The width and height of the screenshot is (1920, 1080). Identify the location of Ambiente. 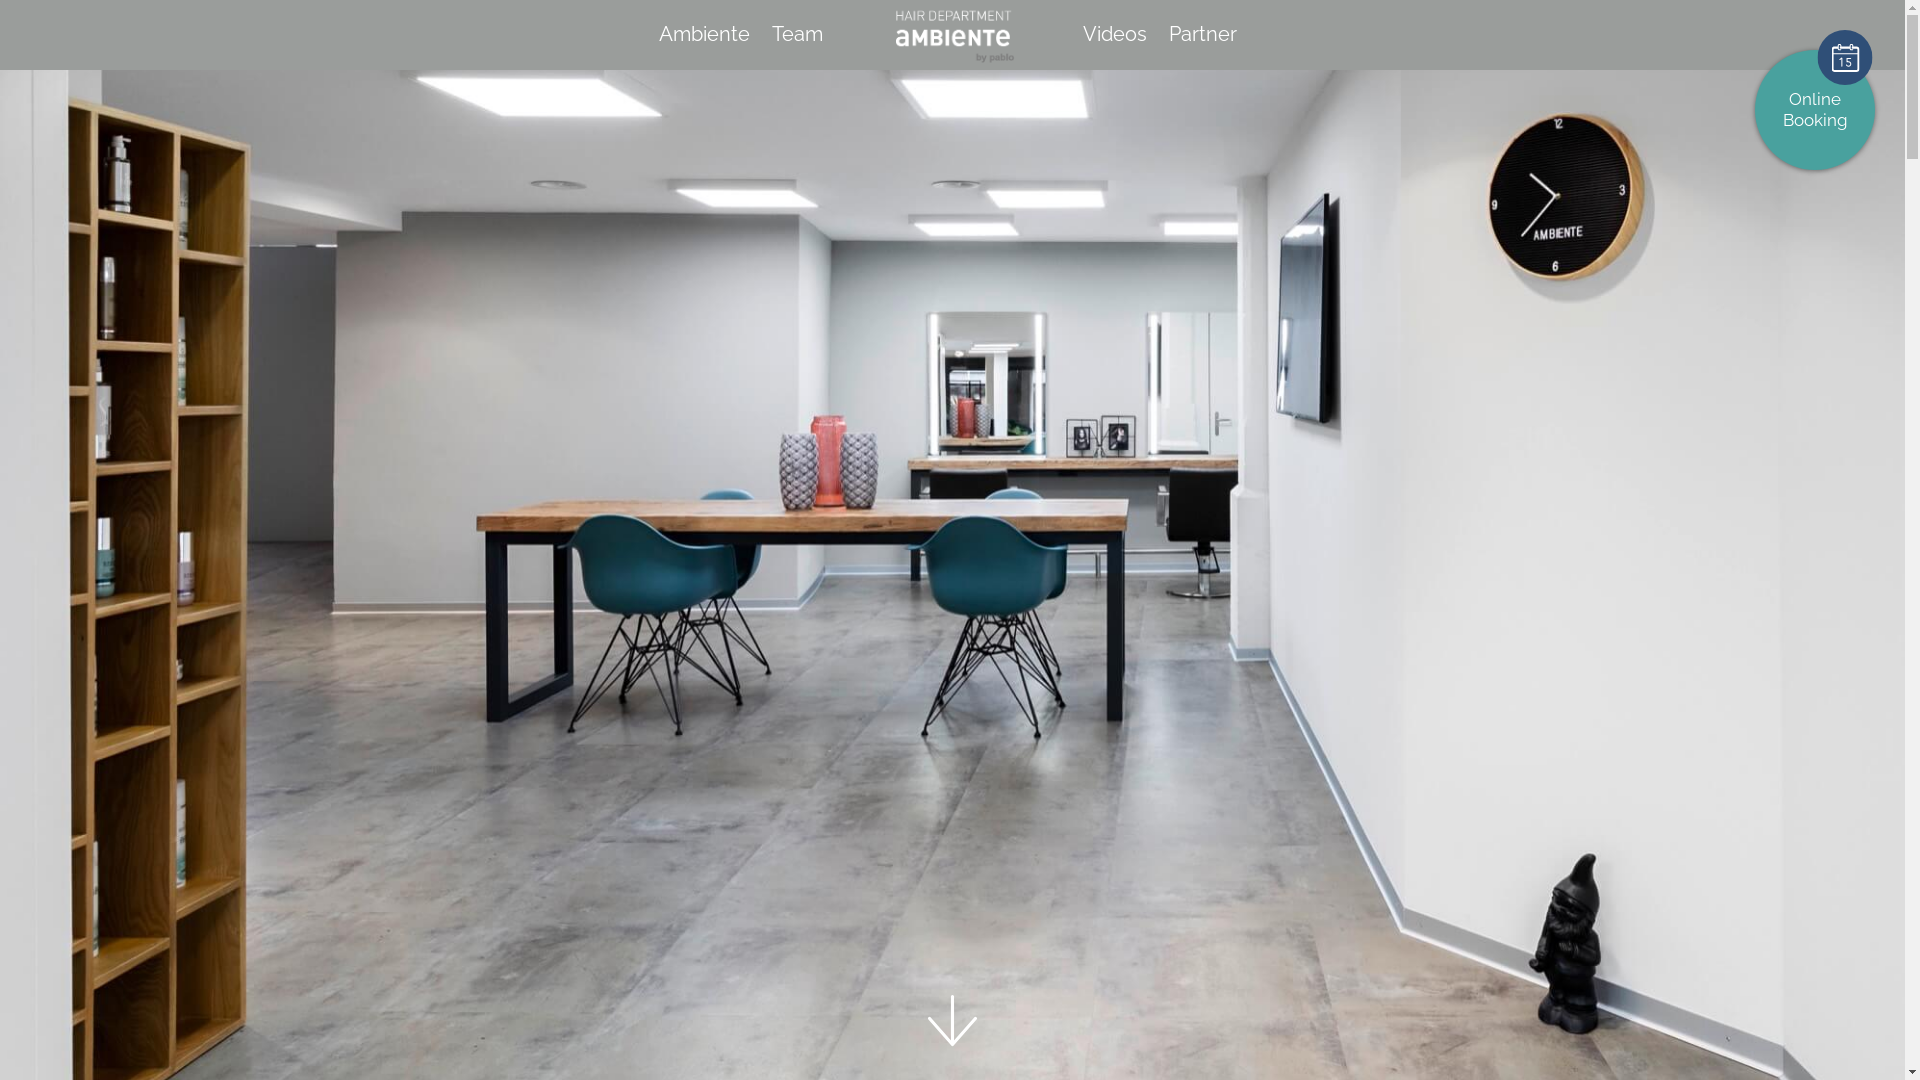
(704, 34).